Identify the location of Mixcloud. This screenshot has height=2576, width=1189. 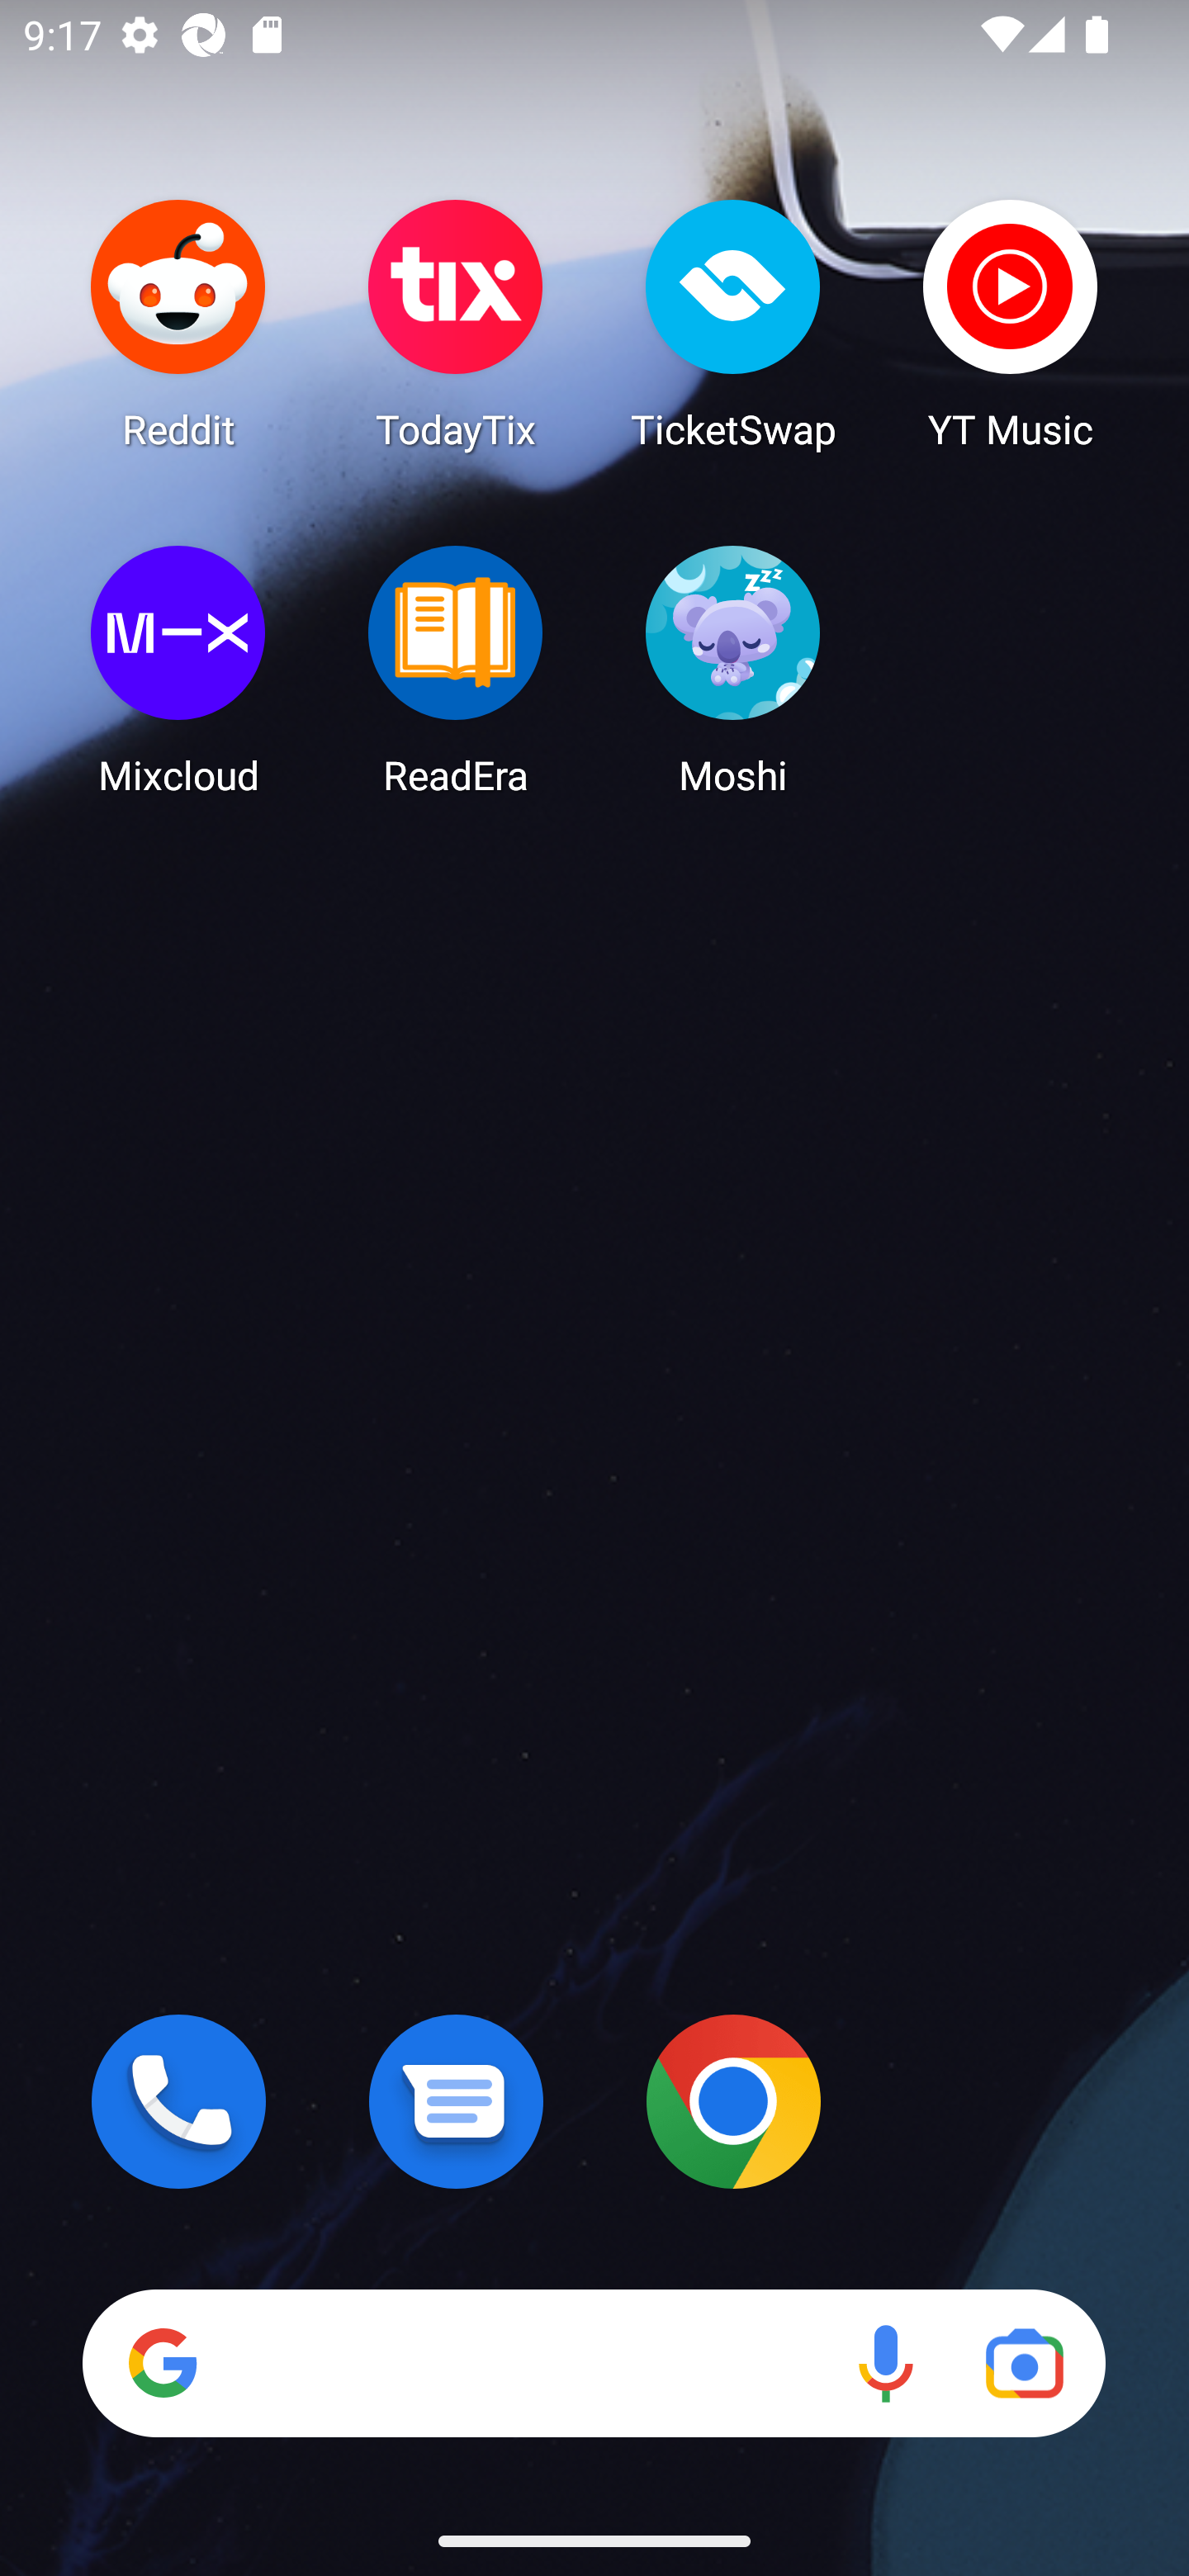
(178, 670).